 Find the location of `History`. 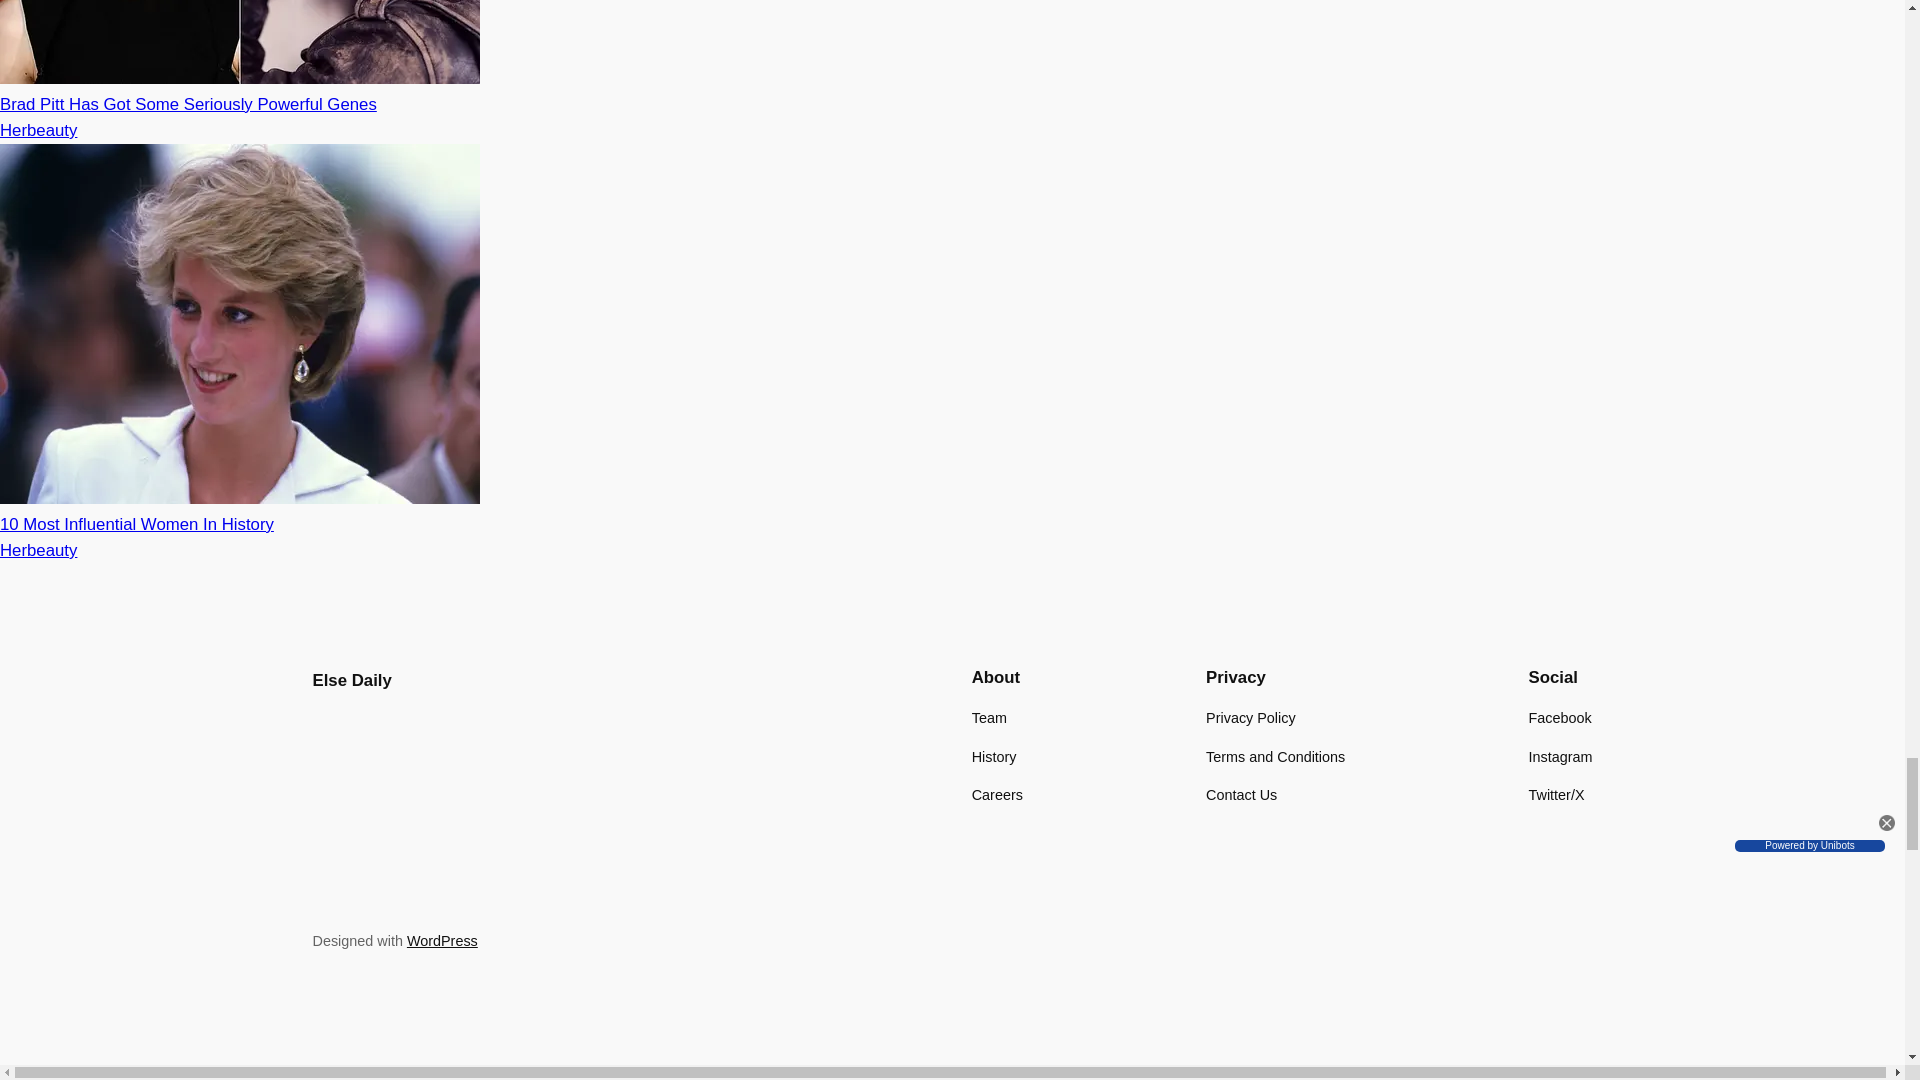

History is located at coordinates (994, 756).